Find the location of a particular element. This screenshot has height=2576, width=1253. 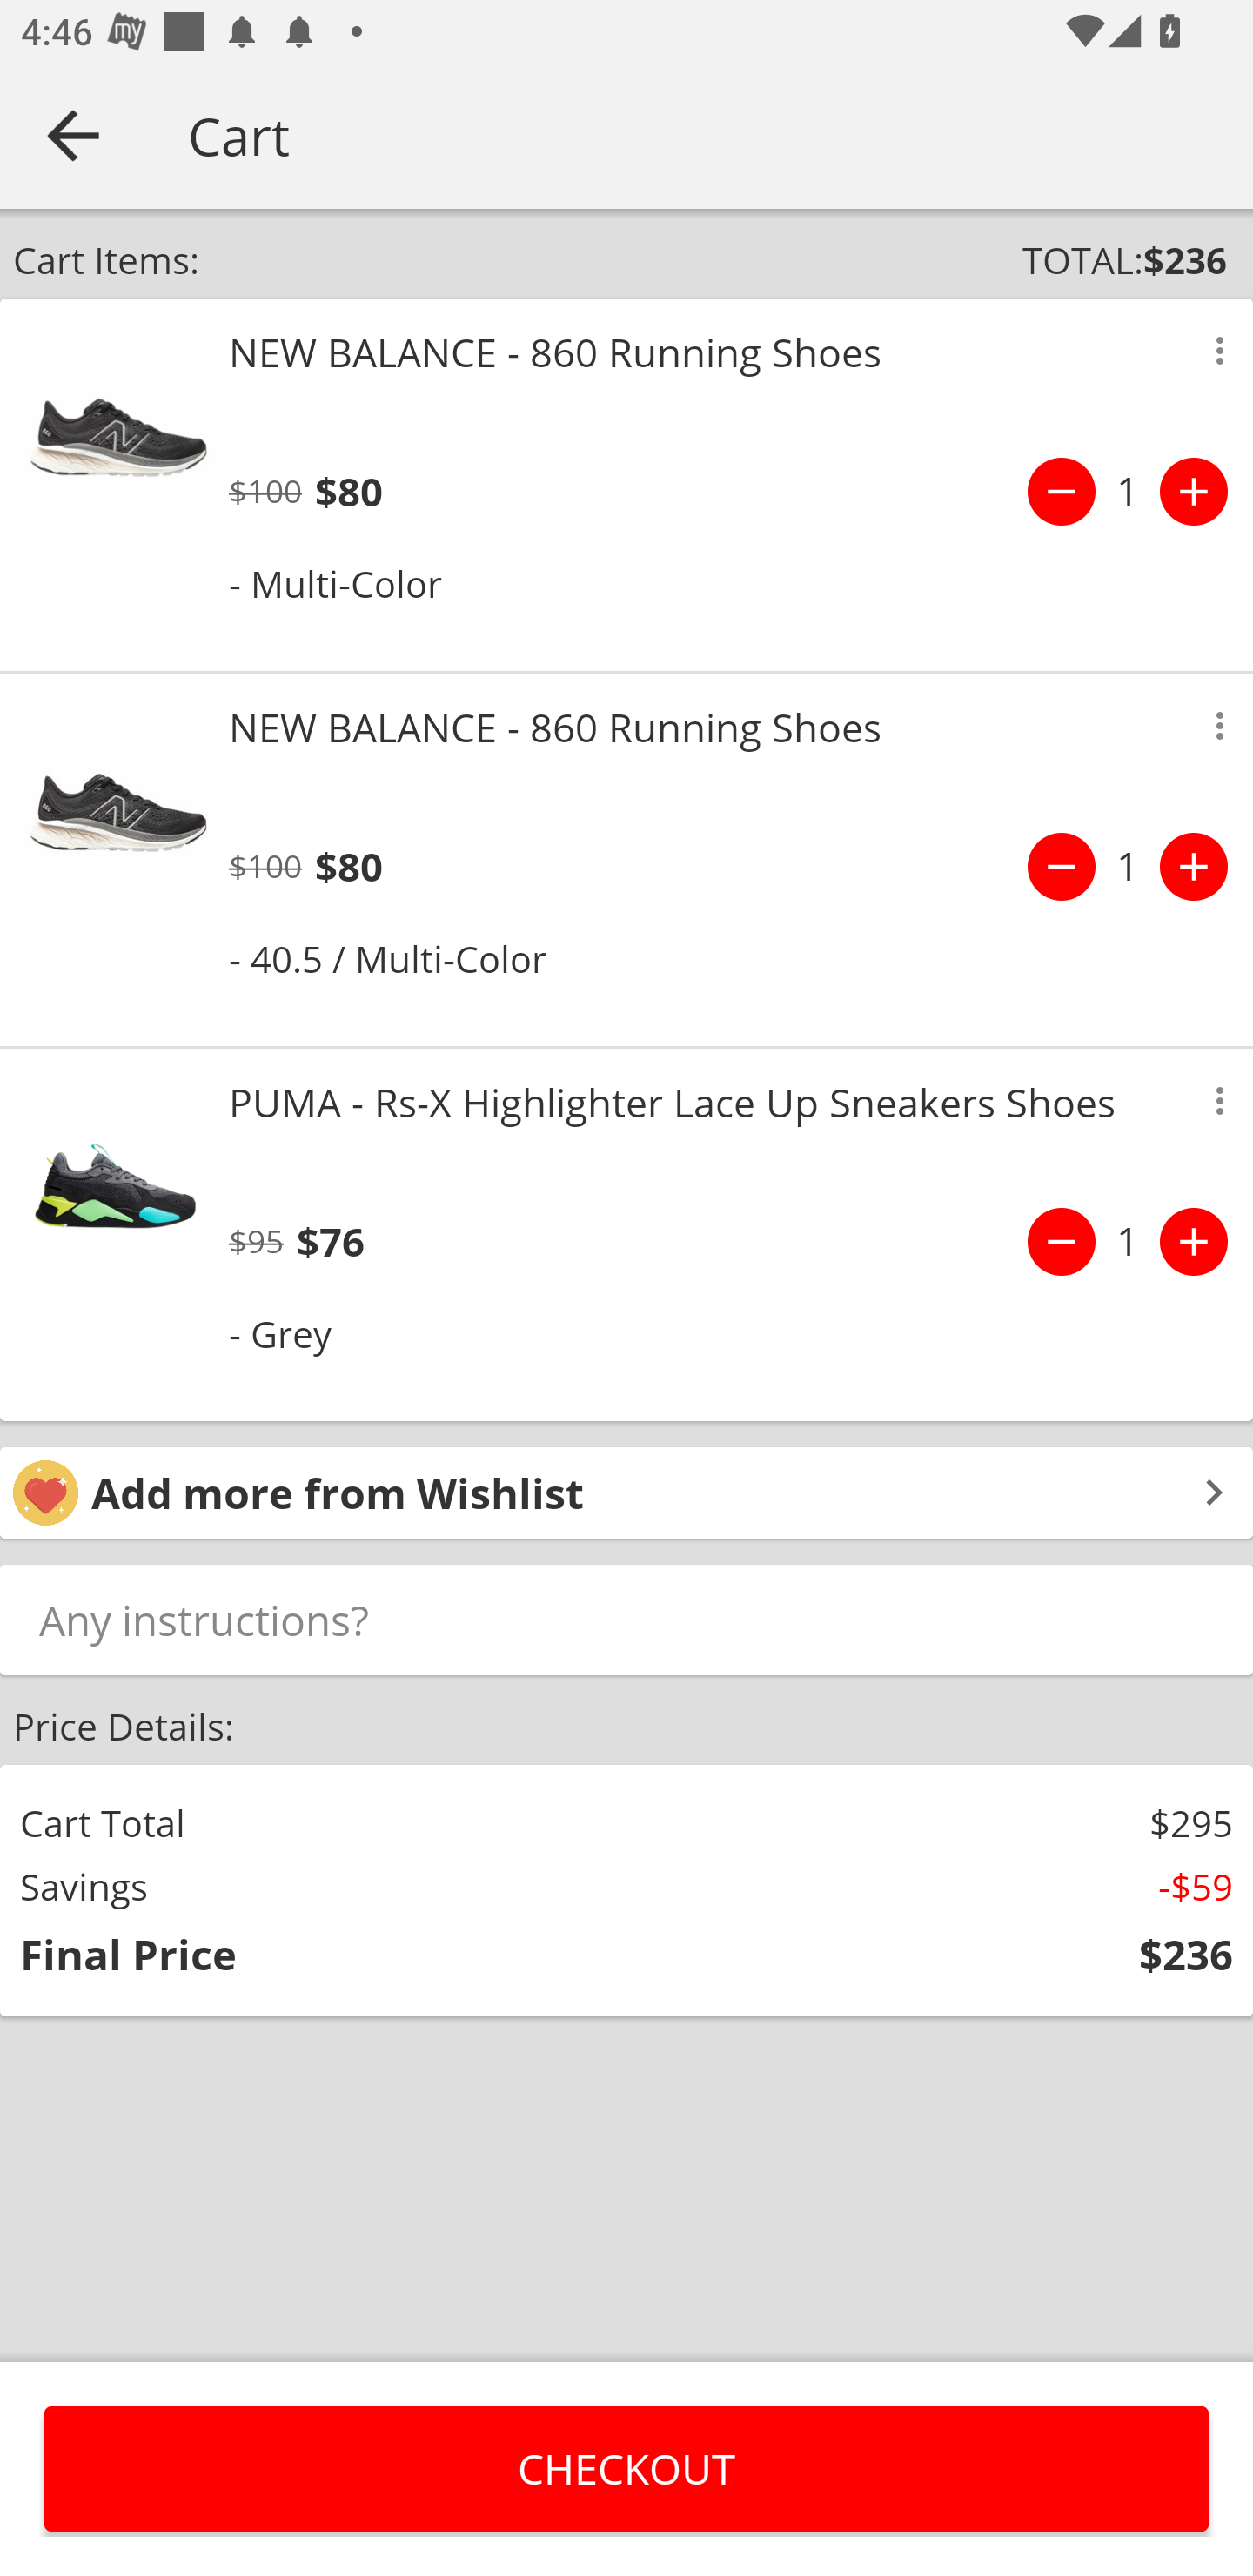

Add more from Wishlist is located at coordinates (626, 1492).